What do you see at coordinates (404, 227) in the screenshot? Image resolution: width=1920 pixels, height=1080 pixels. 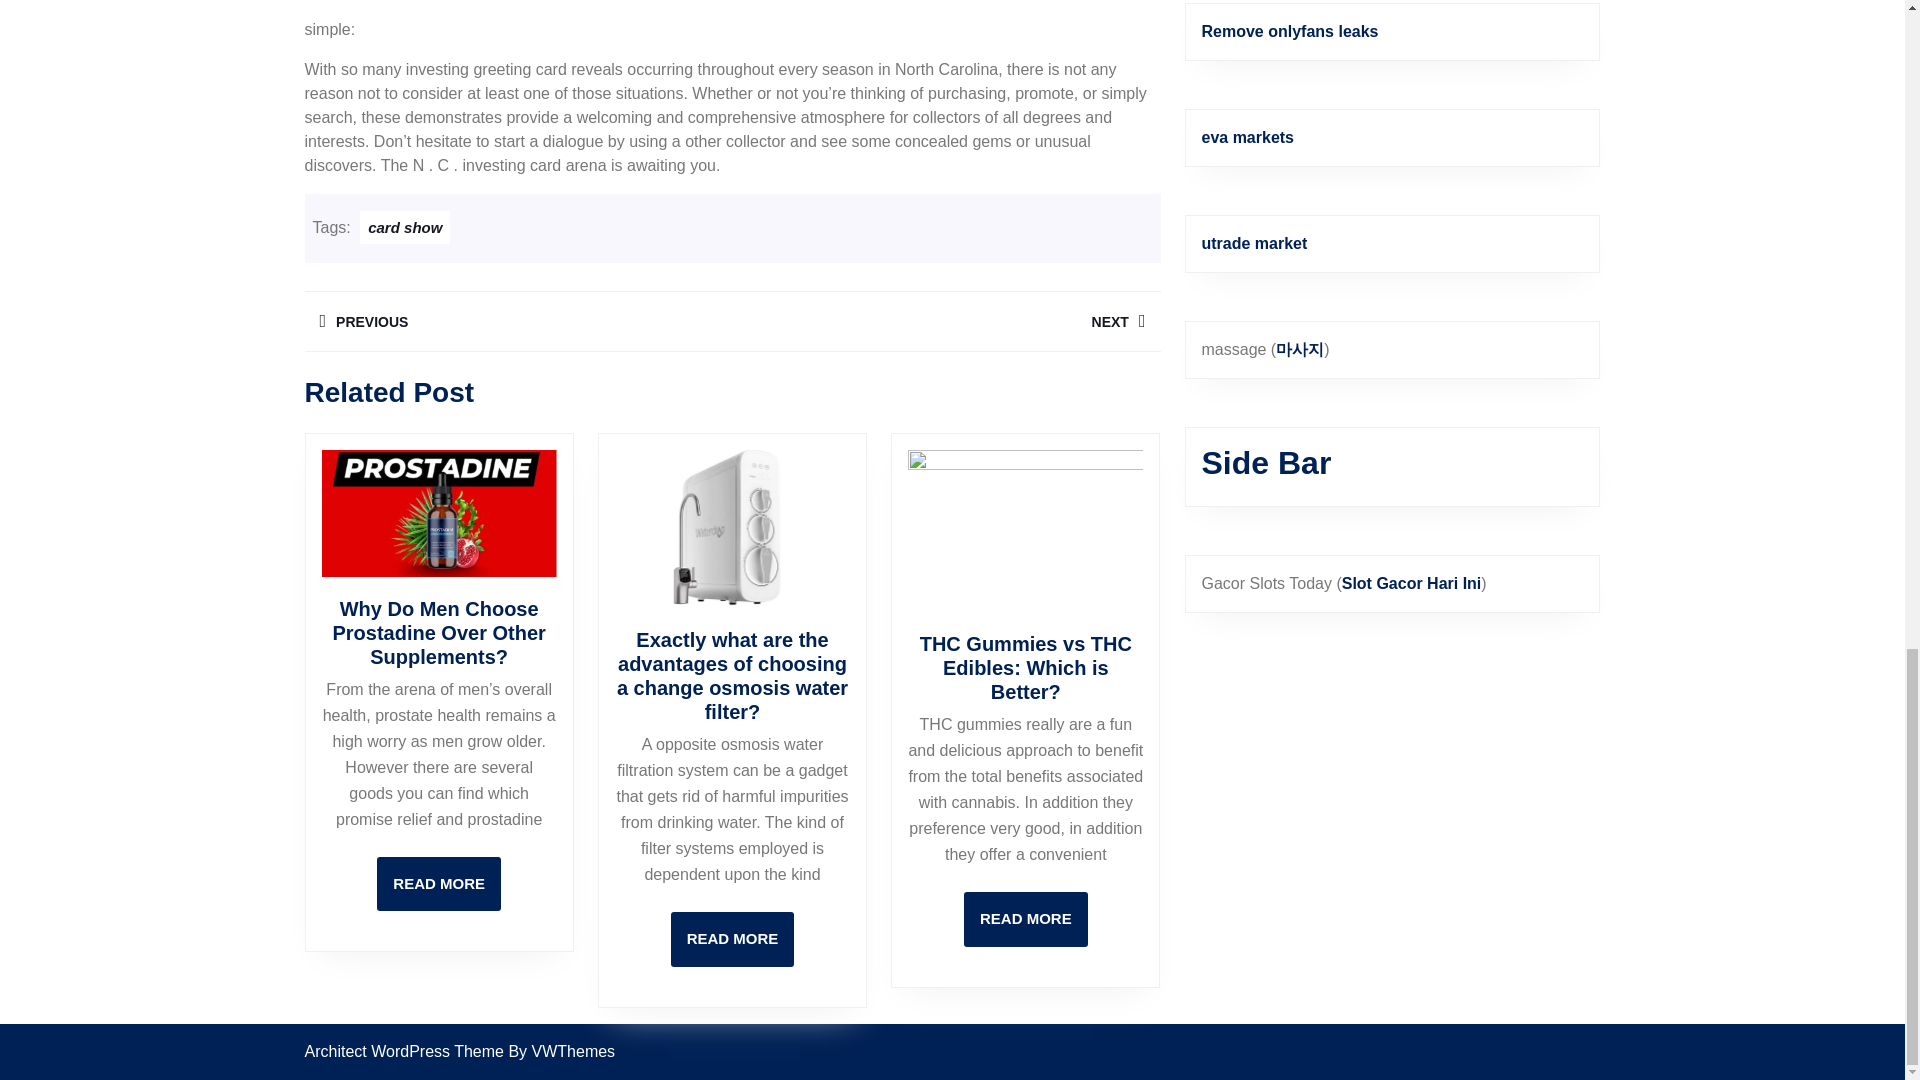 I see `card show` at bounding box center [404, 227].